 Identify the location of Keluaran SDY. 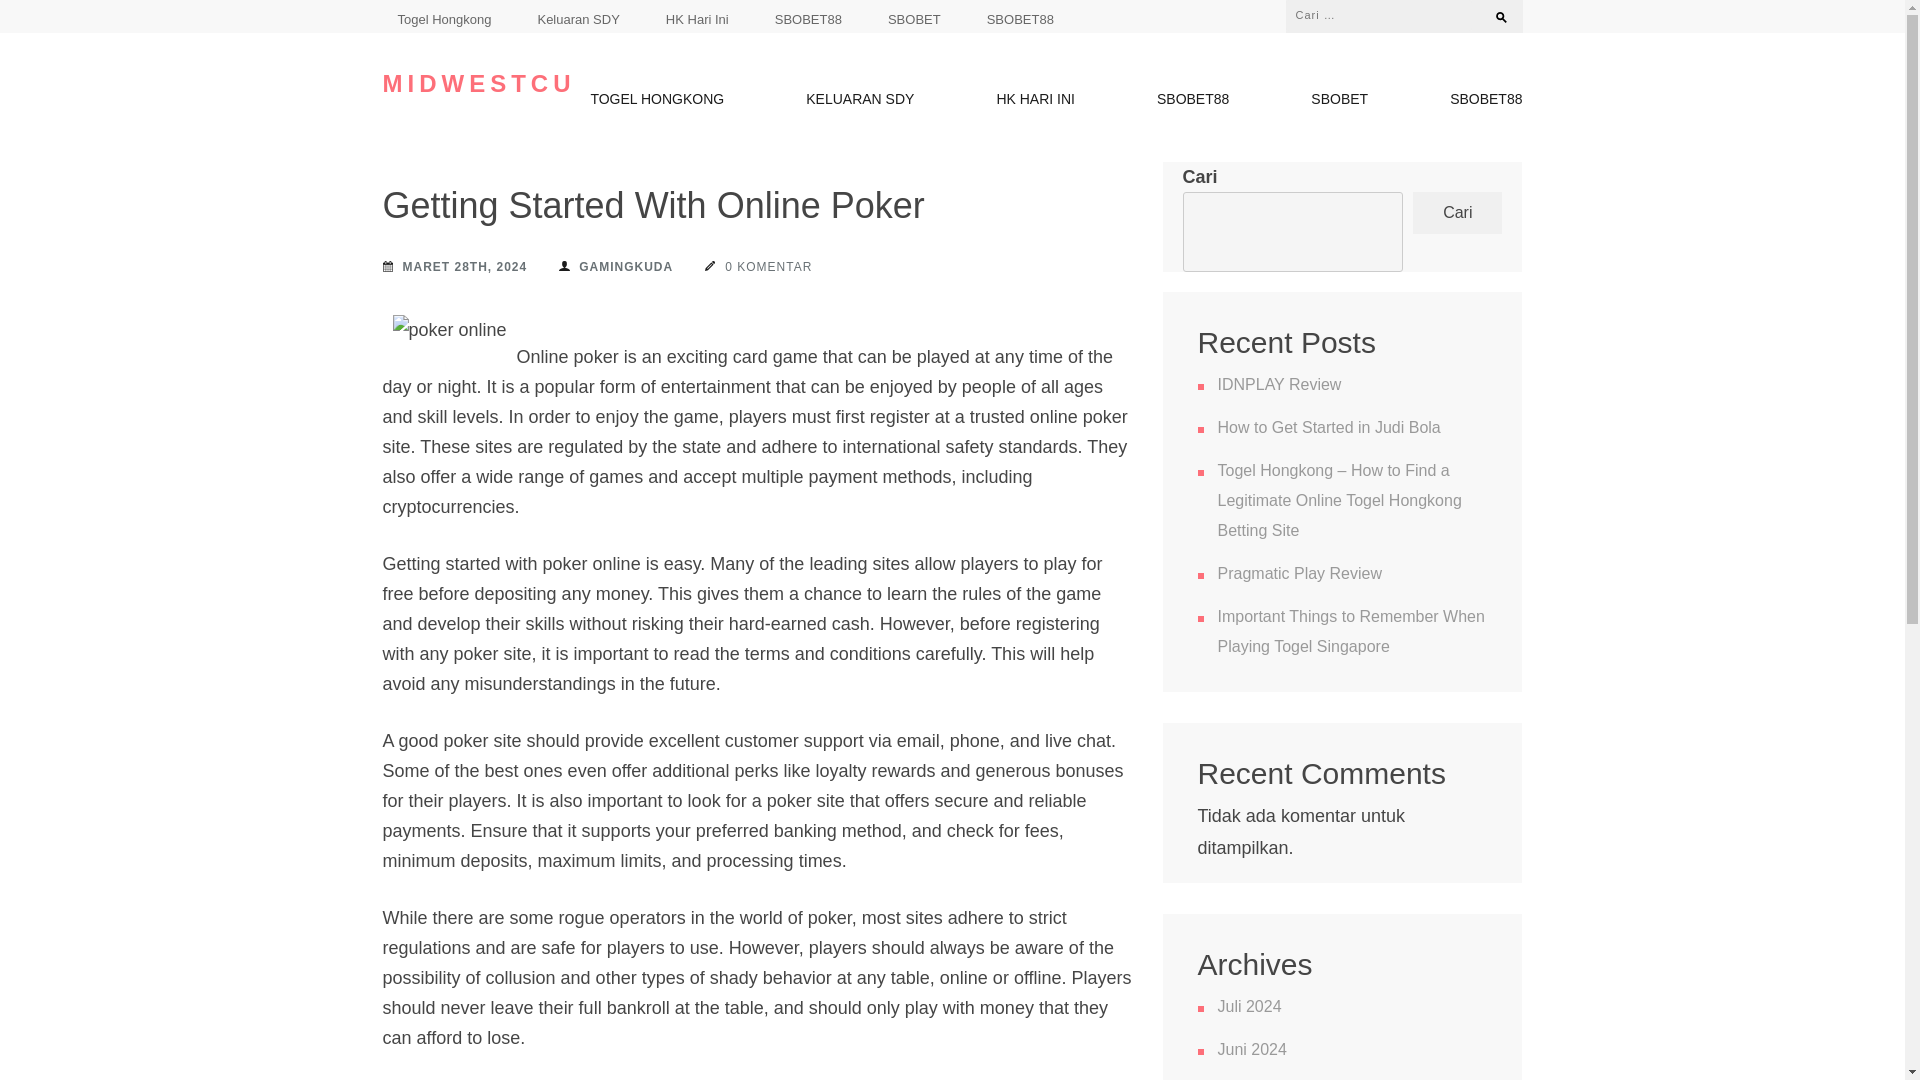
(578, 19).